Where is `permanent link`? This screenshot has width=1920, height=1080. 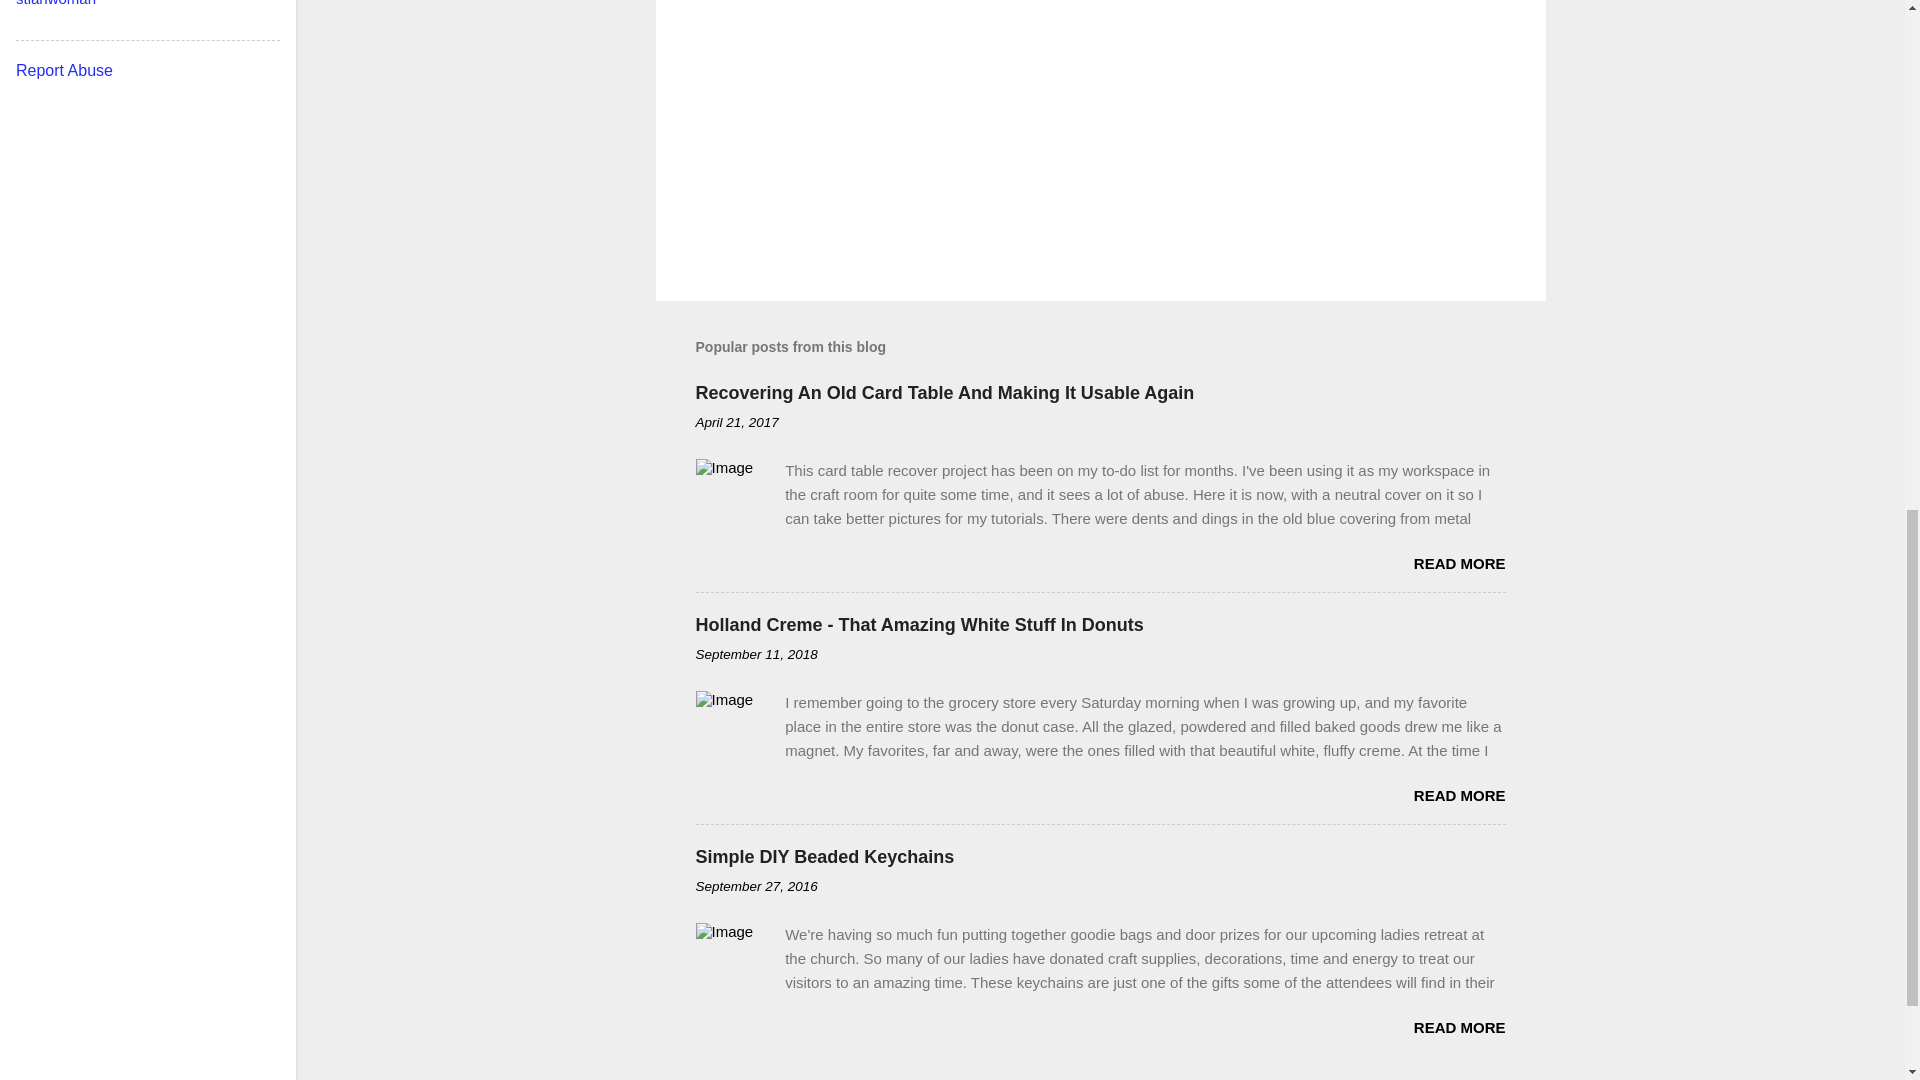 permanent link is located at coordinates (737, 422).